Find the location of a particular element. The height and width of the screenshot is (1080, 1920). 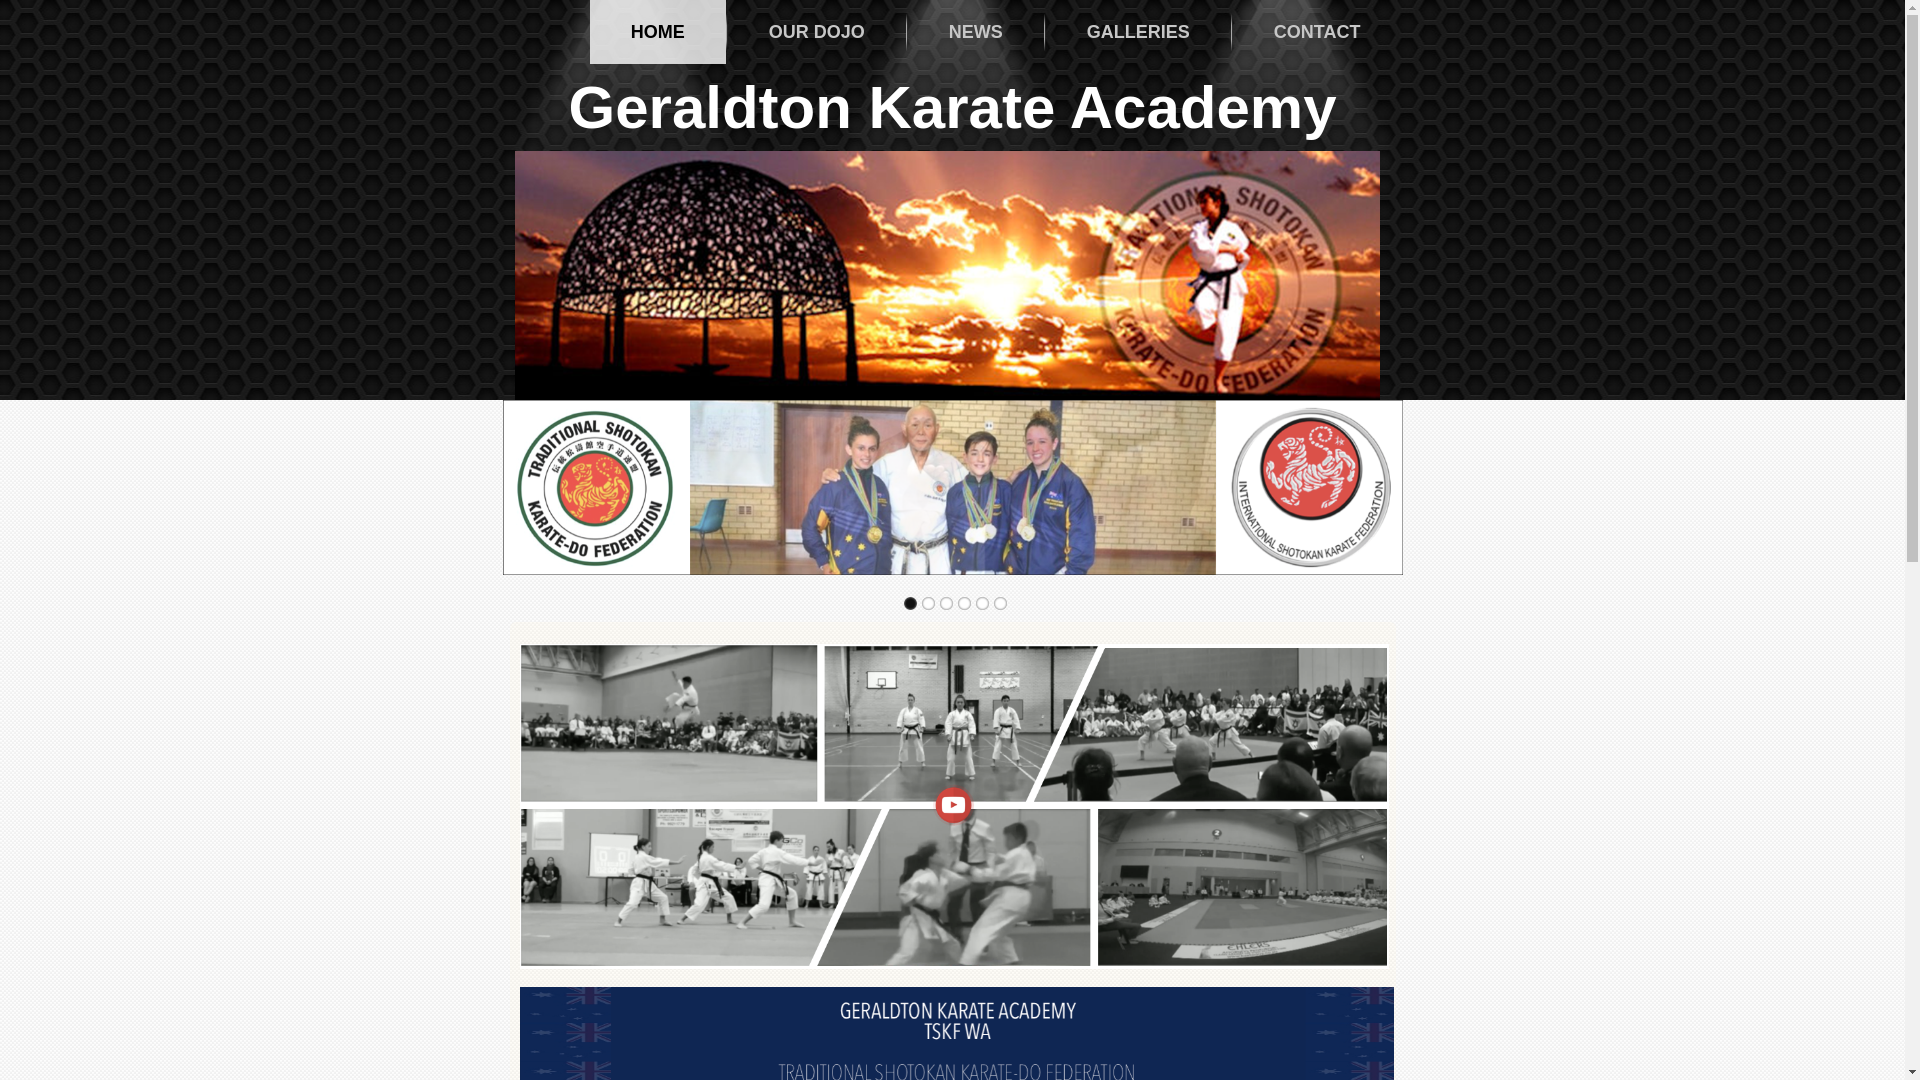

2 is located at coordinates (928, 604).